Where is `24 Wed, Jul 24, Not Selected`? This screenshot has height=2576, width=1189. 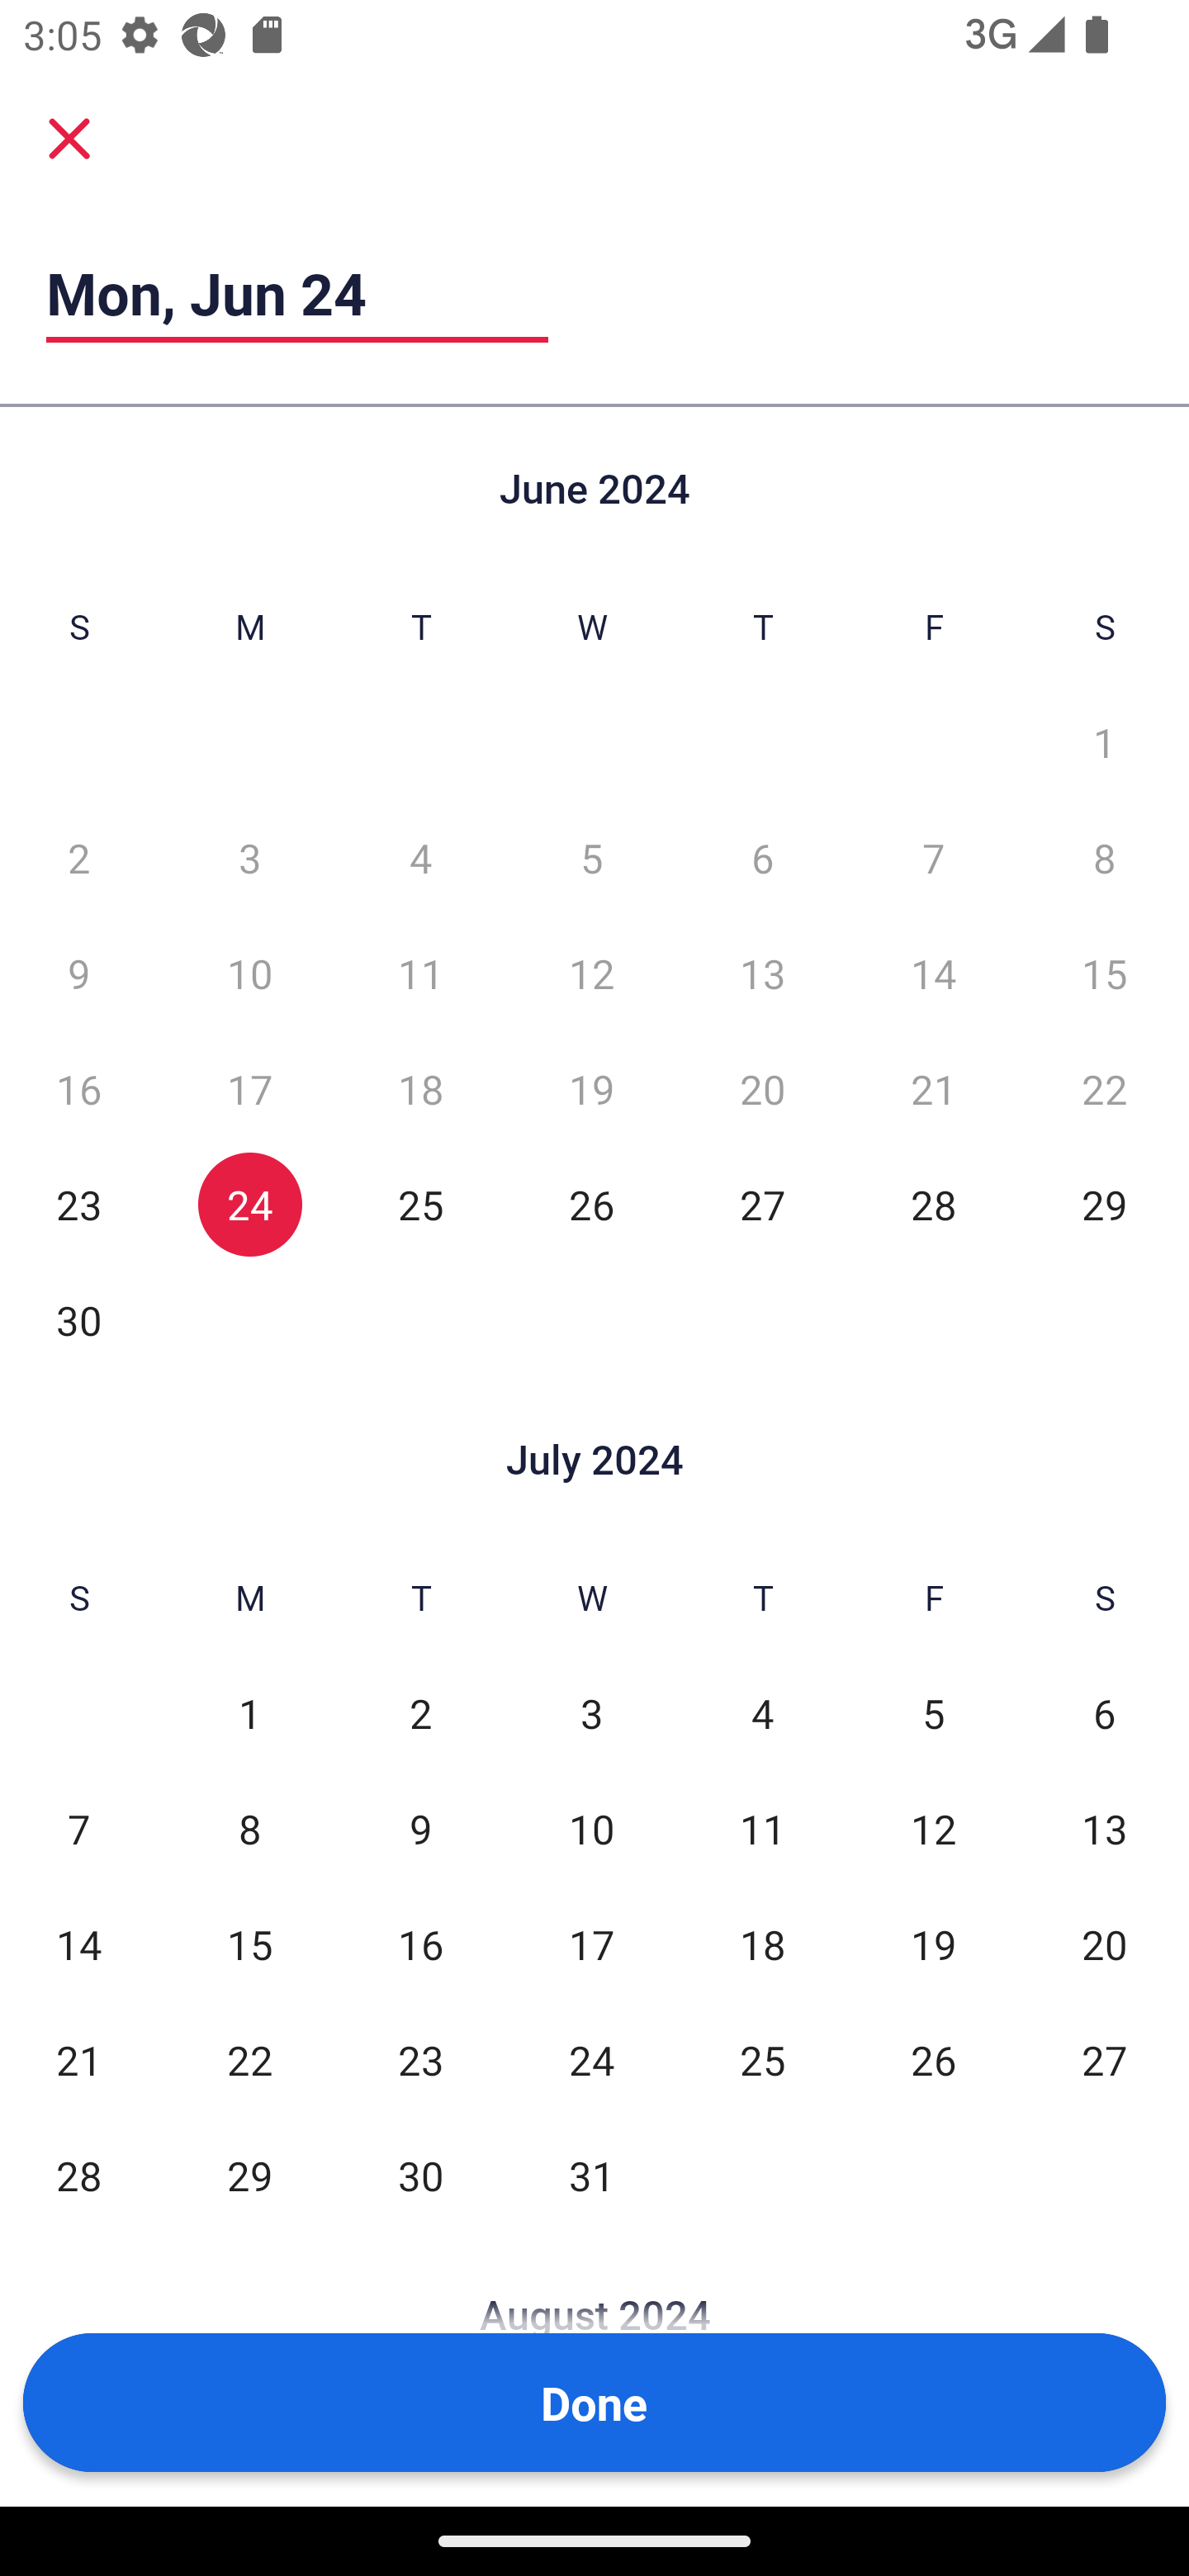 24 Wed, Jul 24, Not Selected is located at coordinates (591, 2059).